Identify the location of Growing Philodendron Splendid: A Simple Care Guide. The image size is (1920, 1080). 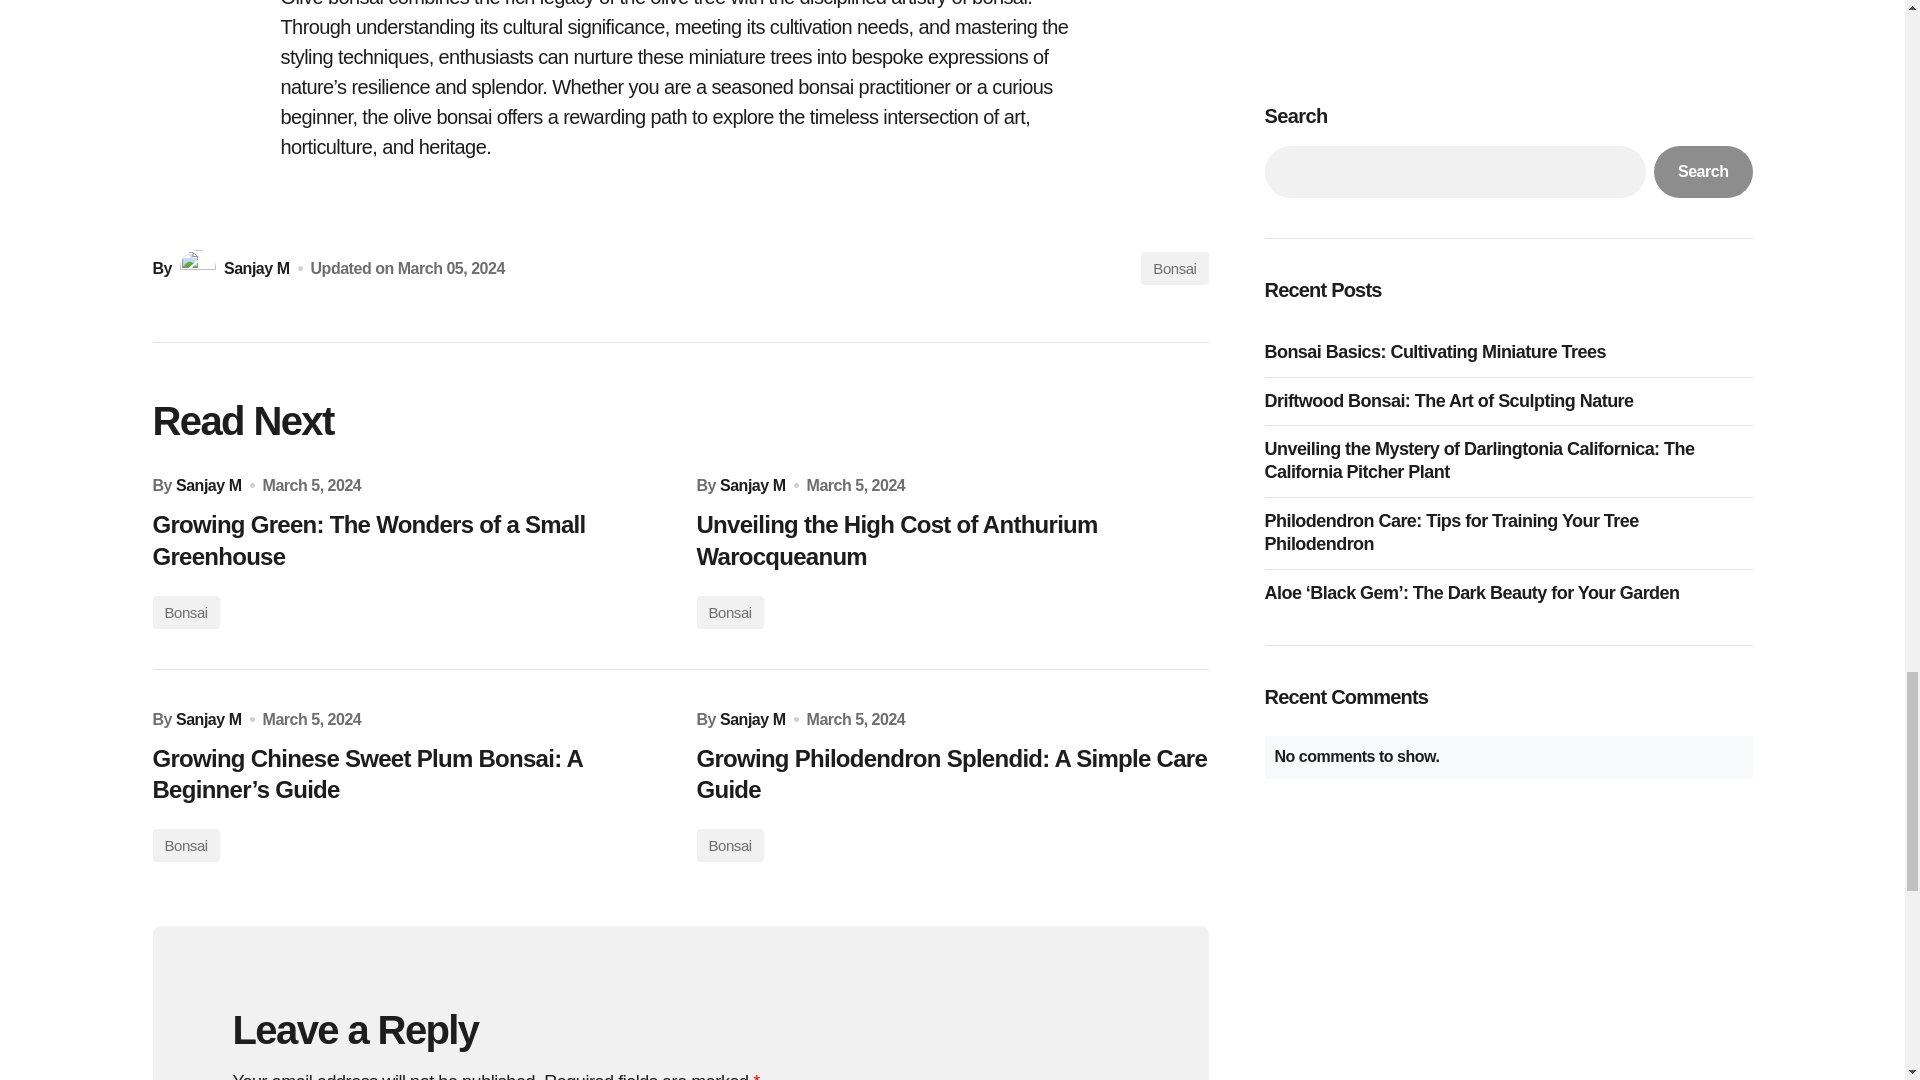
(951, 774).